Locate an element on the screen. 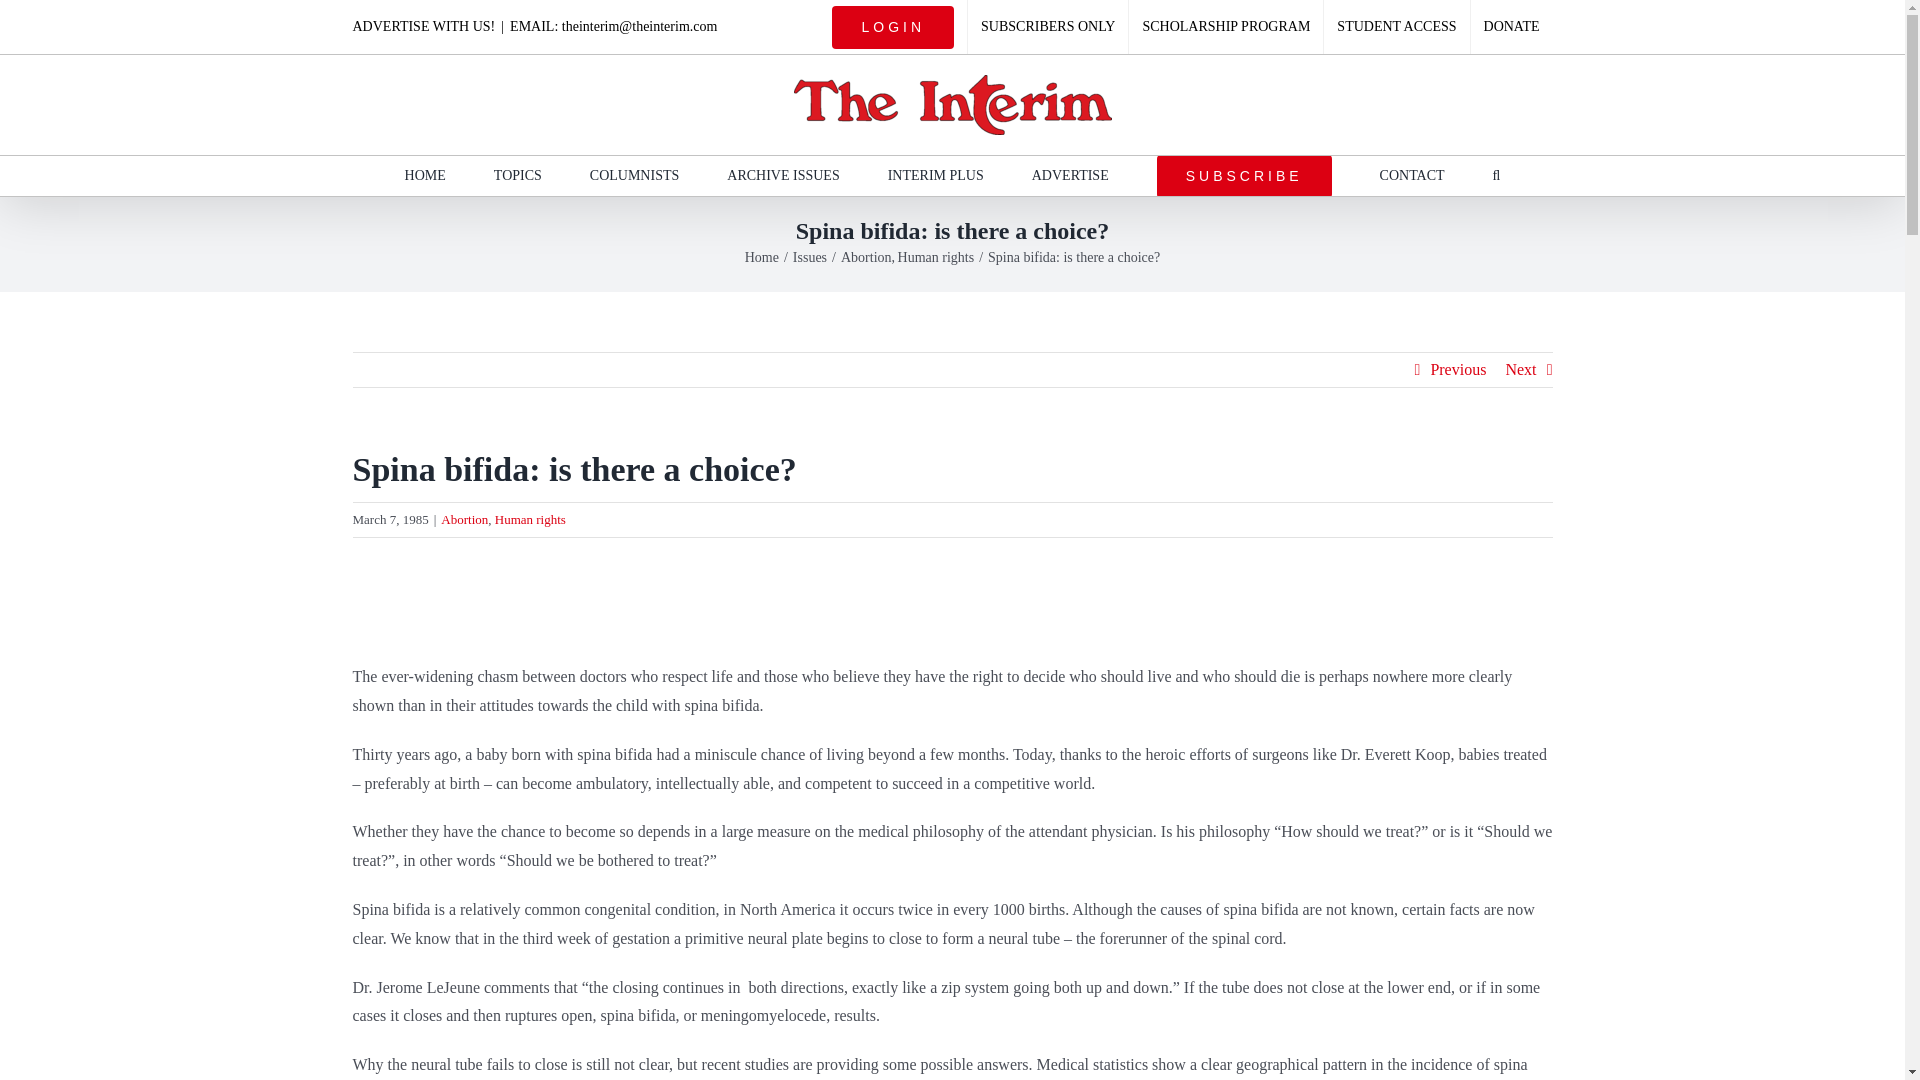  SUBSCRIBERS ONLY is located at coordinates (1048, 27).